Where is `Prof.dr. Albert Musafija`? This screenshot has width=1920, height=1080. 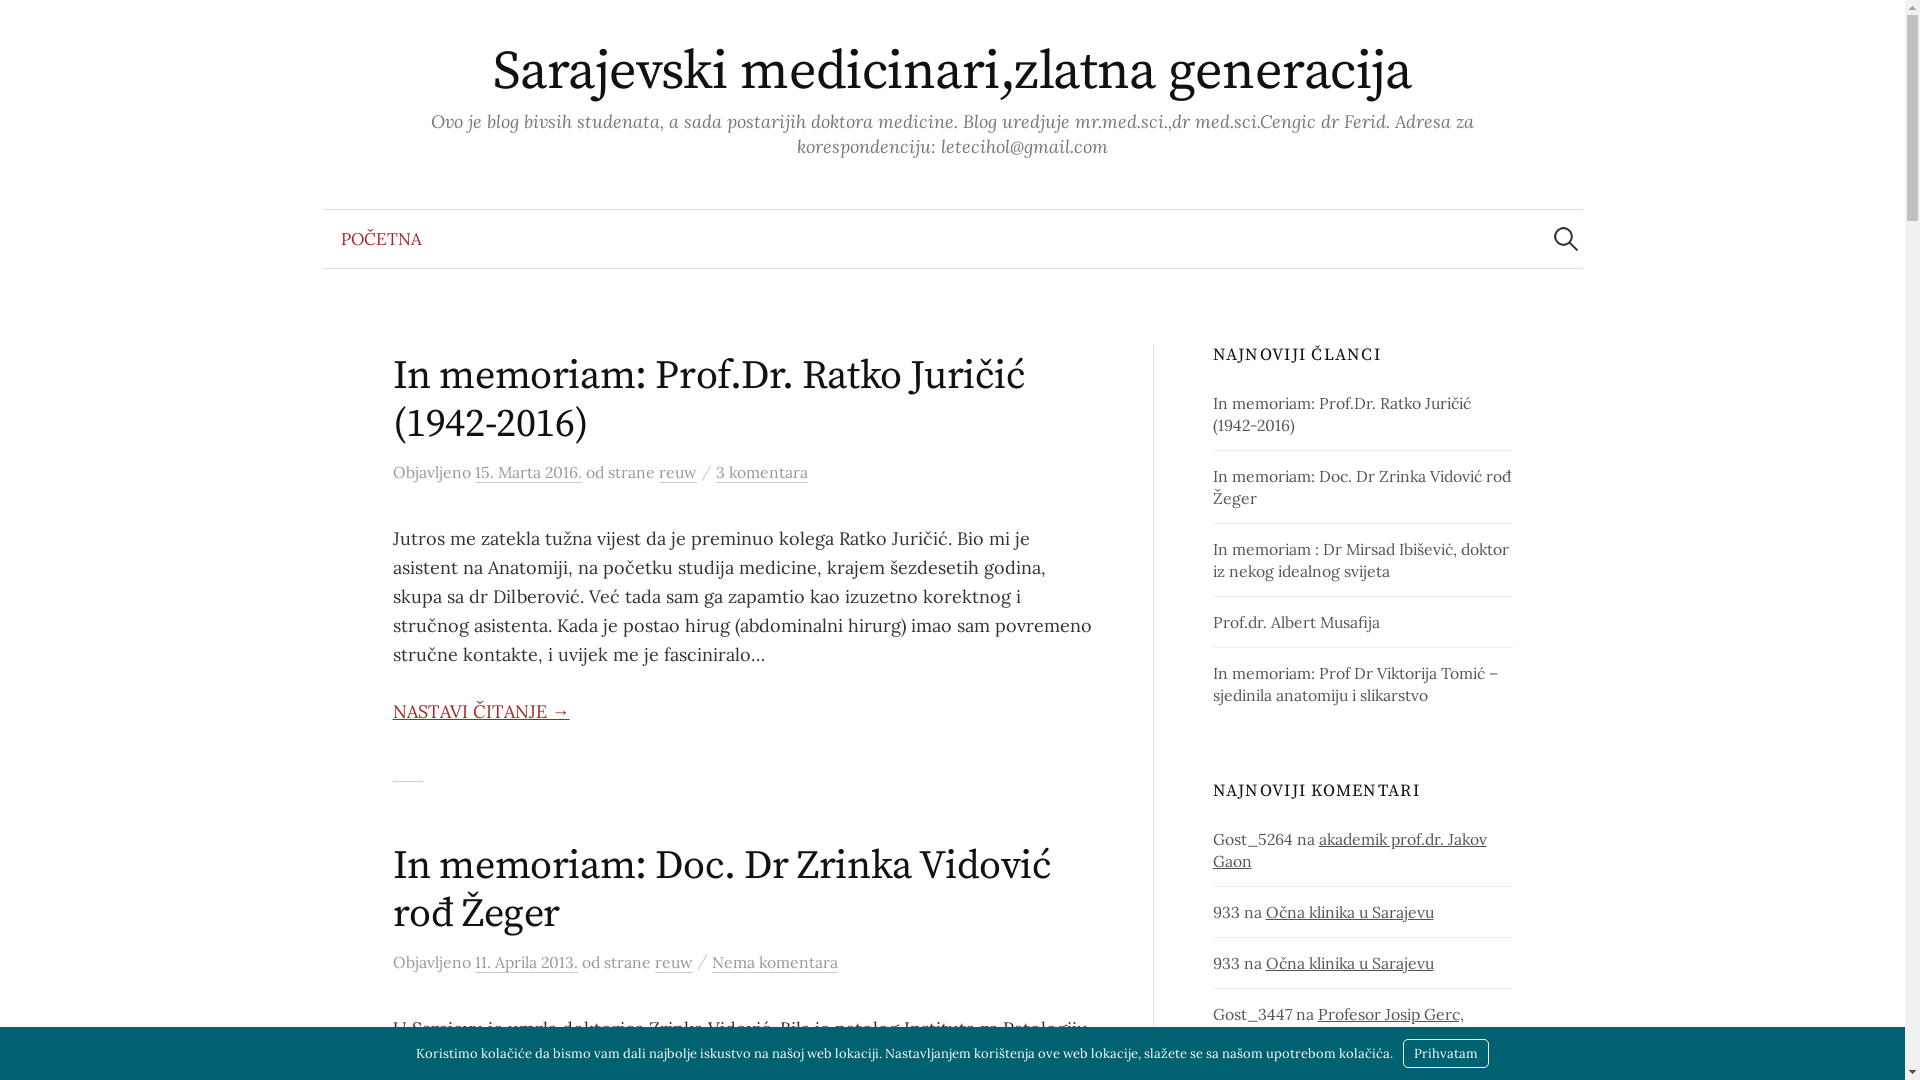
Prof.dr. Albert Musafija is located at coordinates (1296, 622).